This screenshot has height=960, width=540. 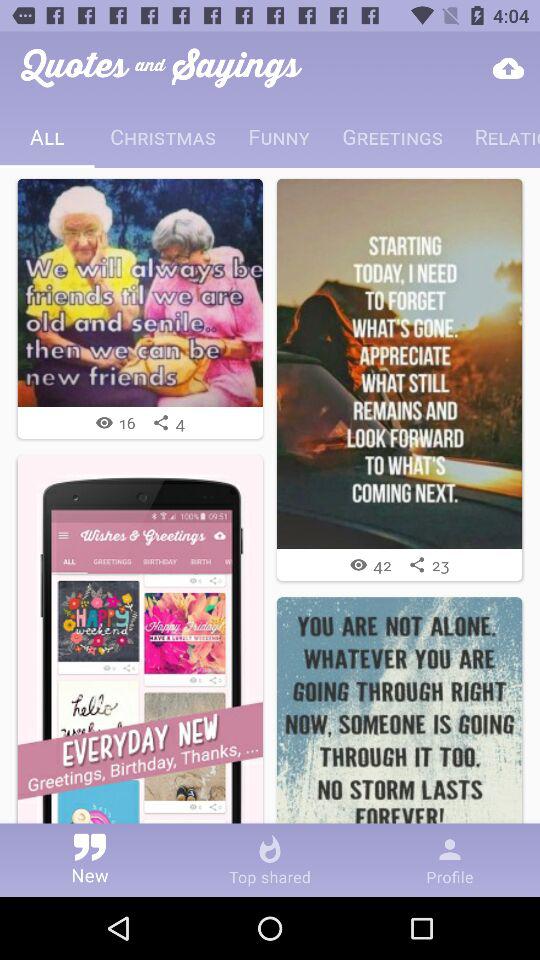 I want to click on enlarge the photo in question, so click(x=140, y=292).